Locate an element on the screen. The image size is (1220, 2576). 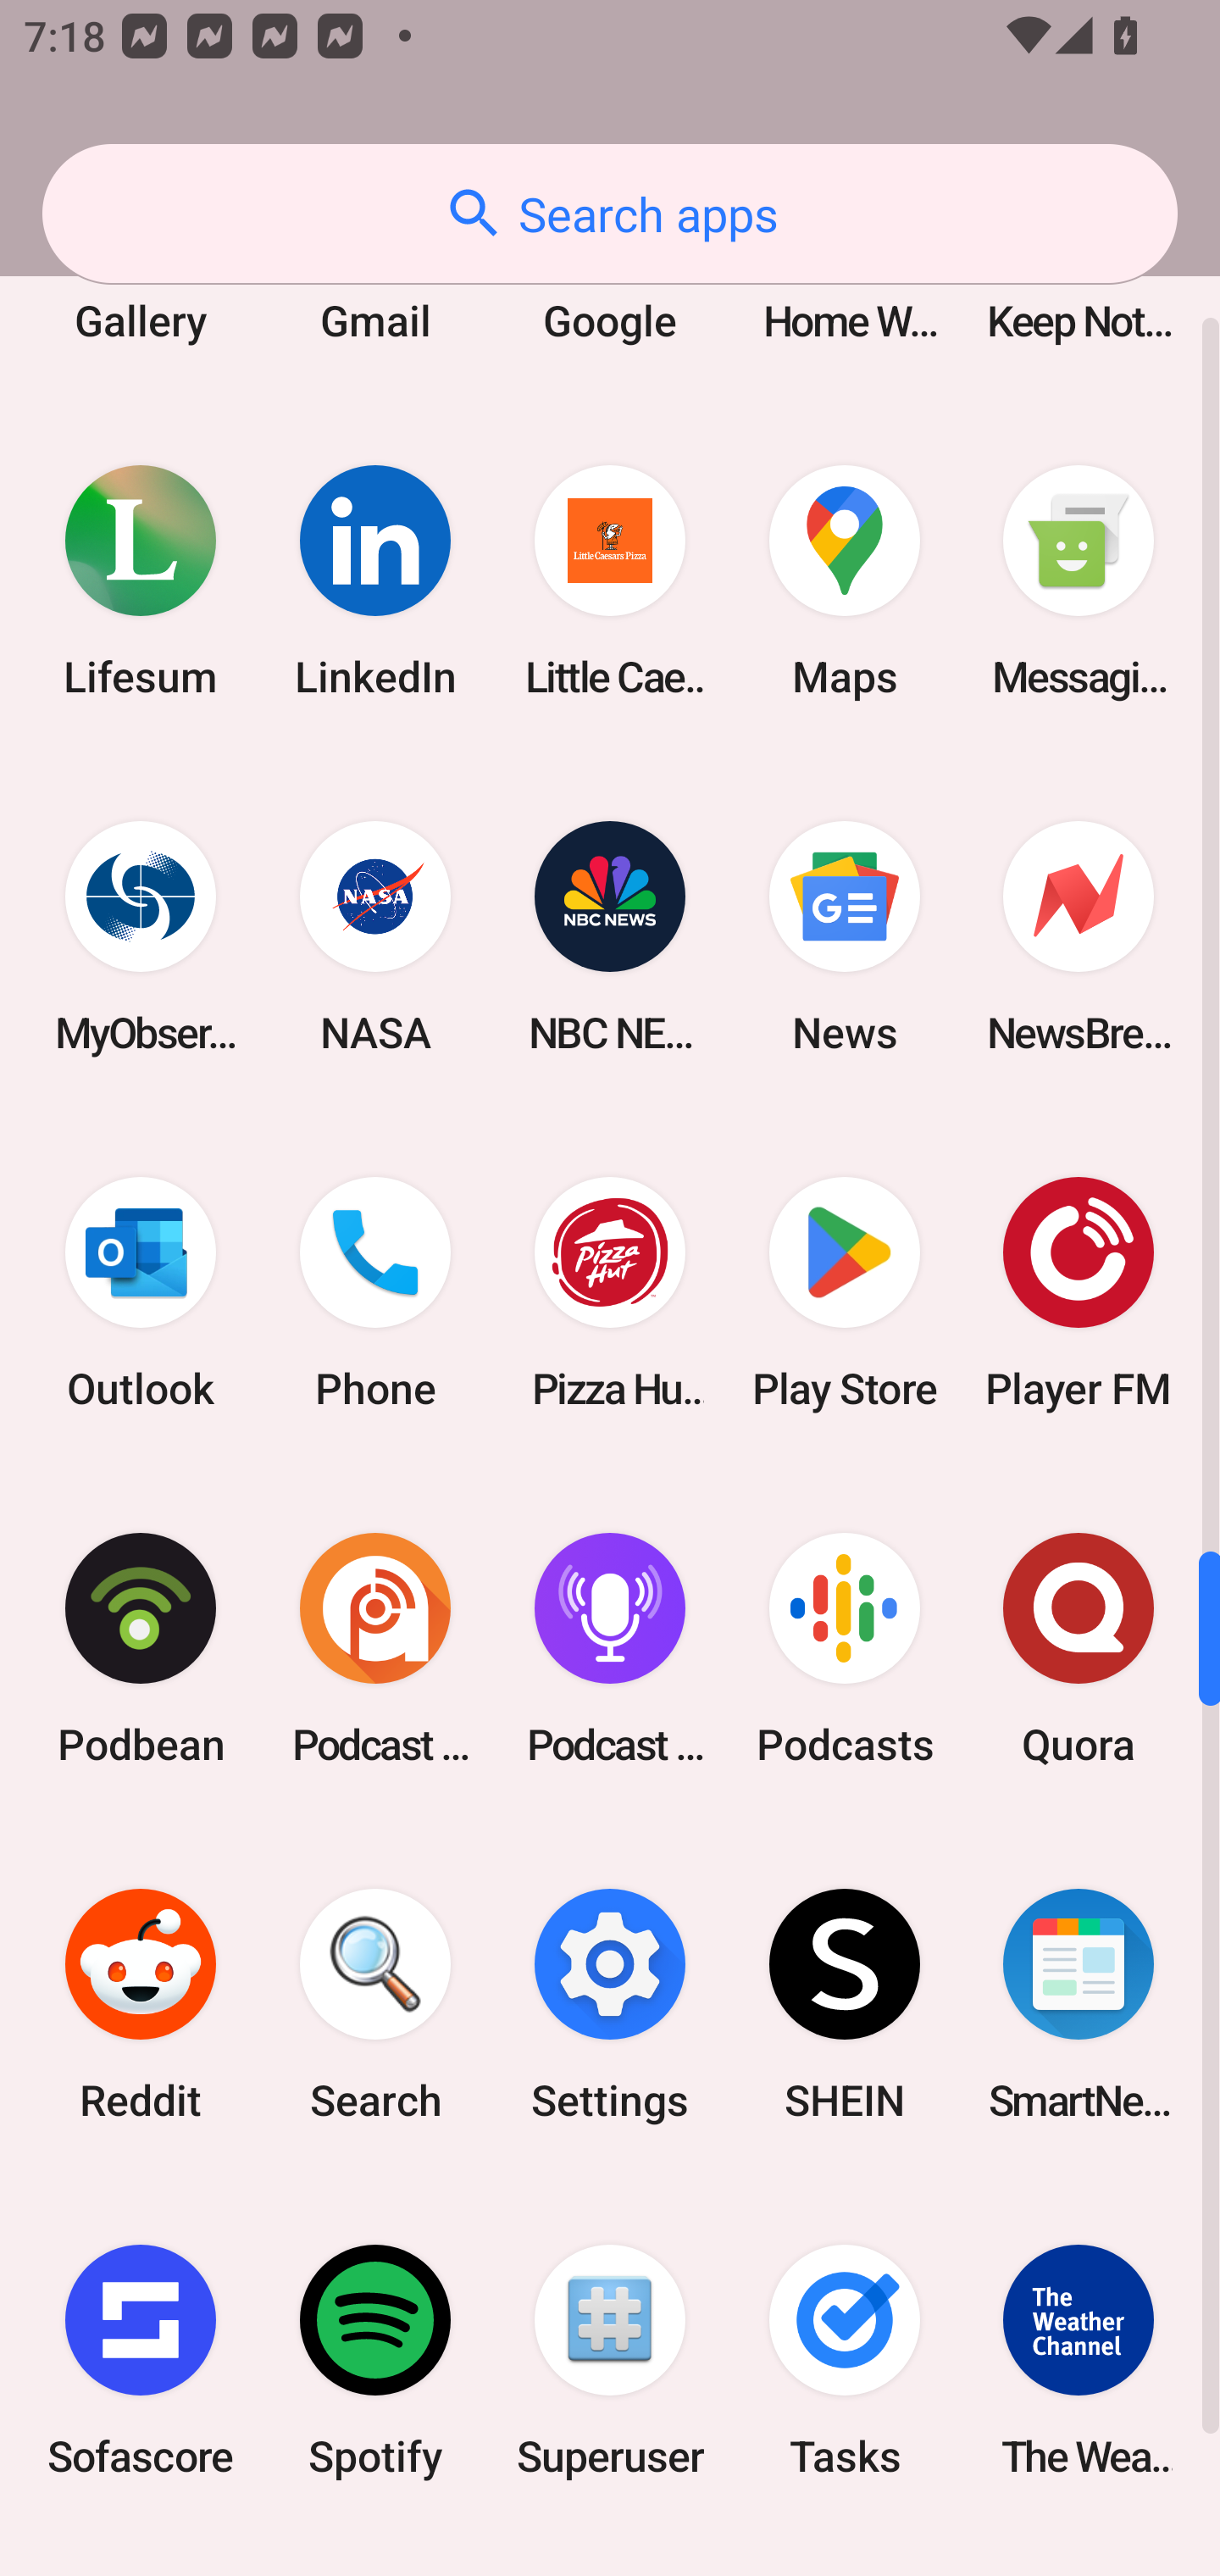
NASA is located at coordinates (375, 937).